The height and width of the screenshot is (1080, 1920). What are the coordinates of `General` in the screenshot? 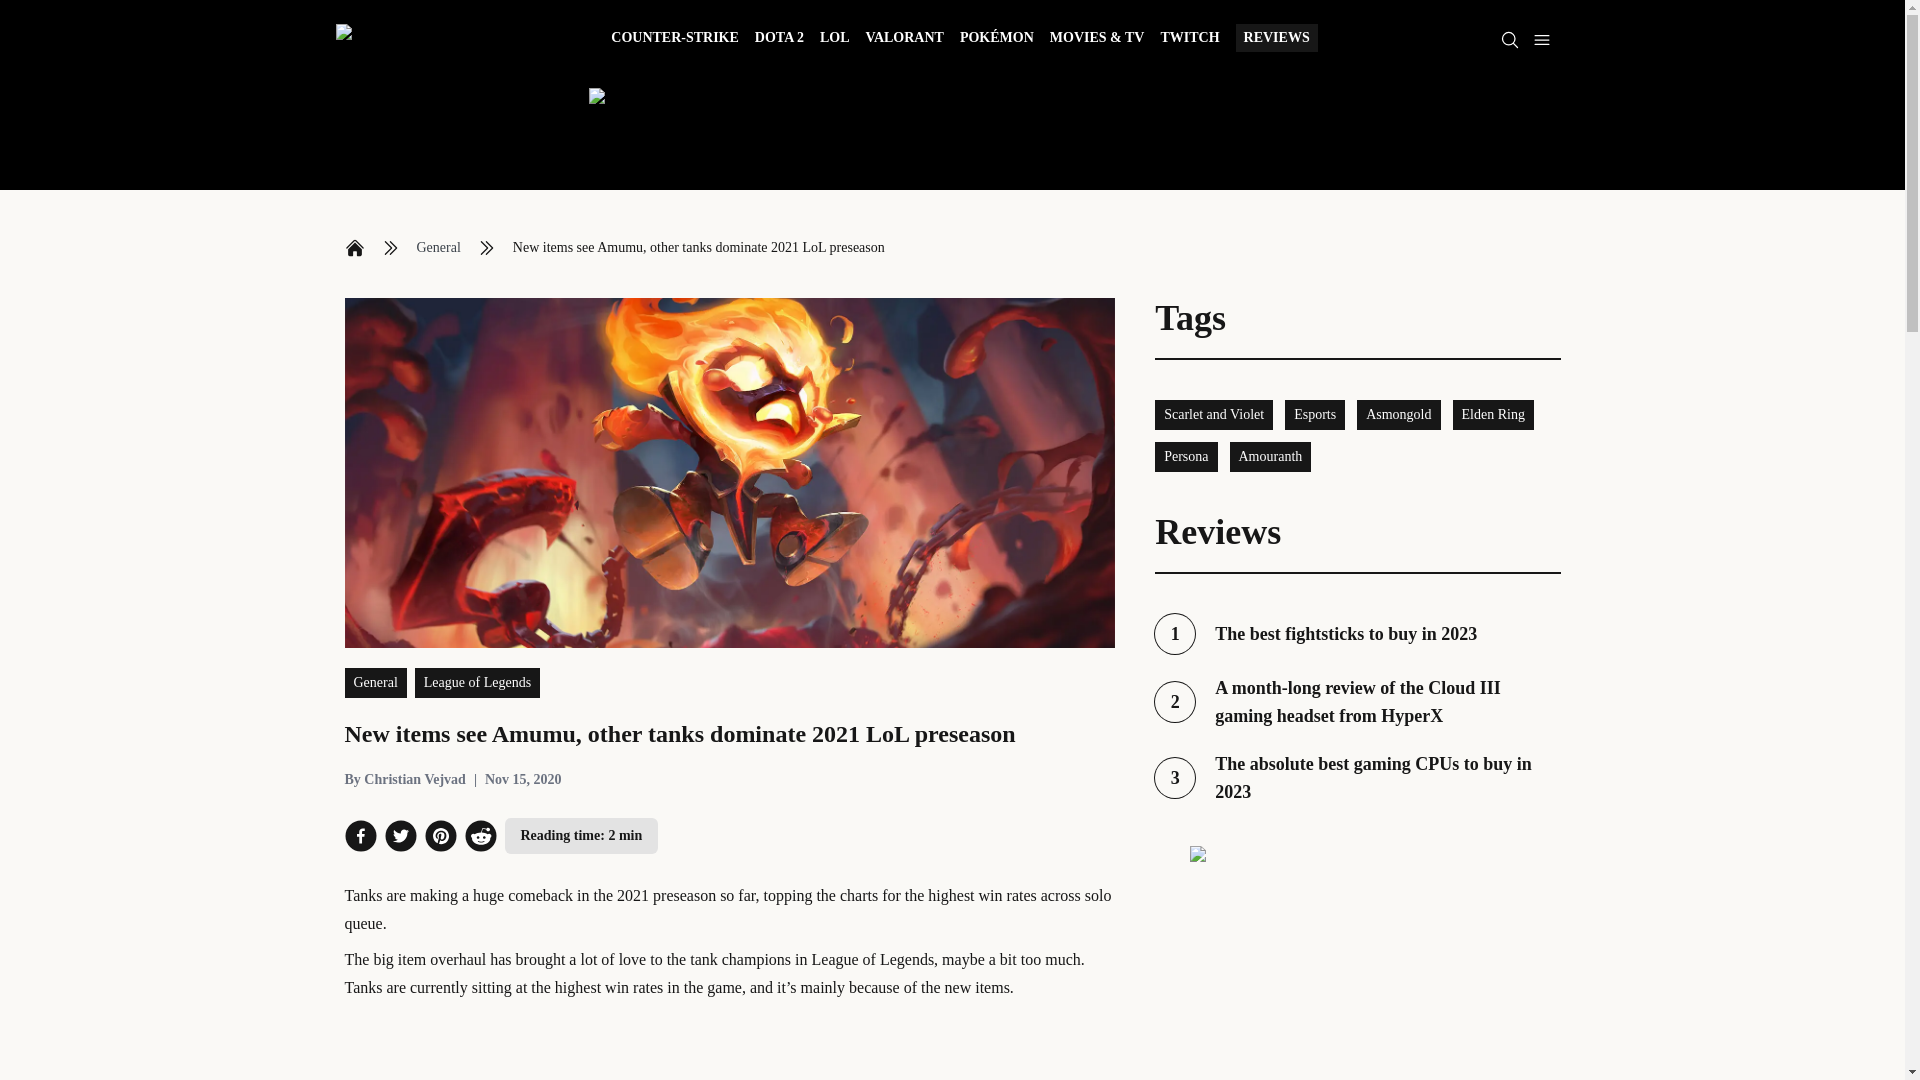 It's located at (438, 248).